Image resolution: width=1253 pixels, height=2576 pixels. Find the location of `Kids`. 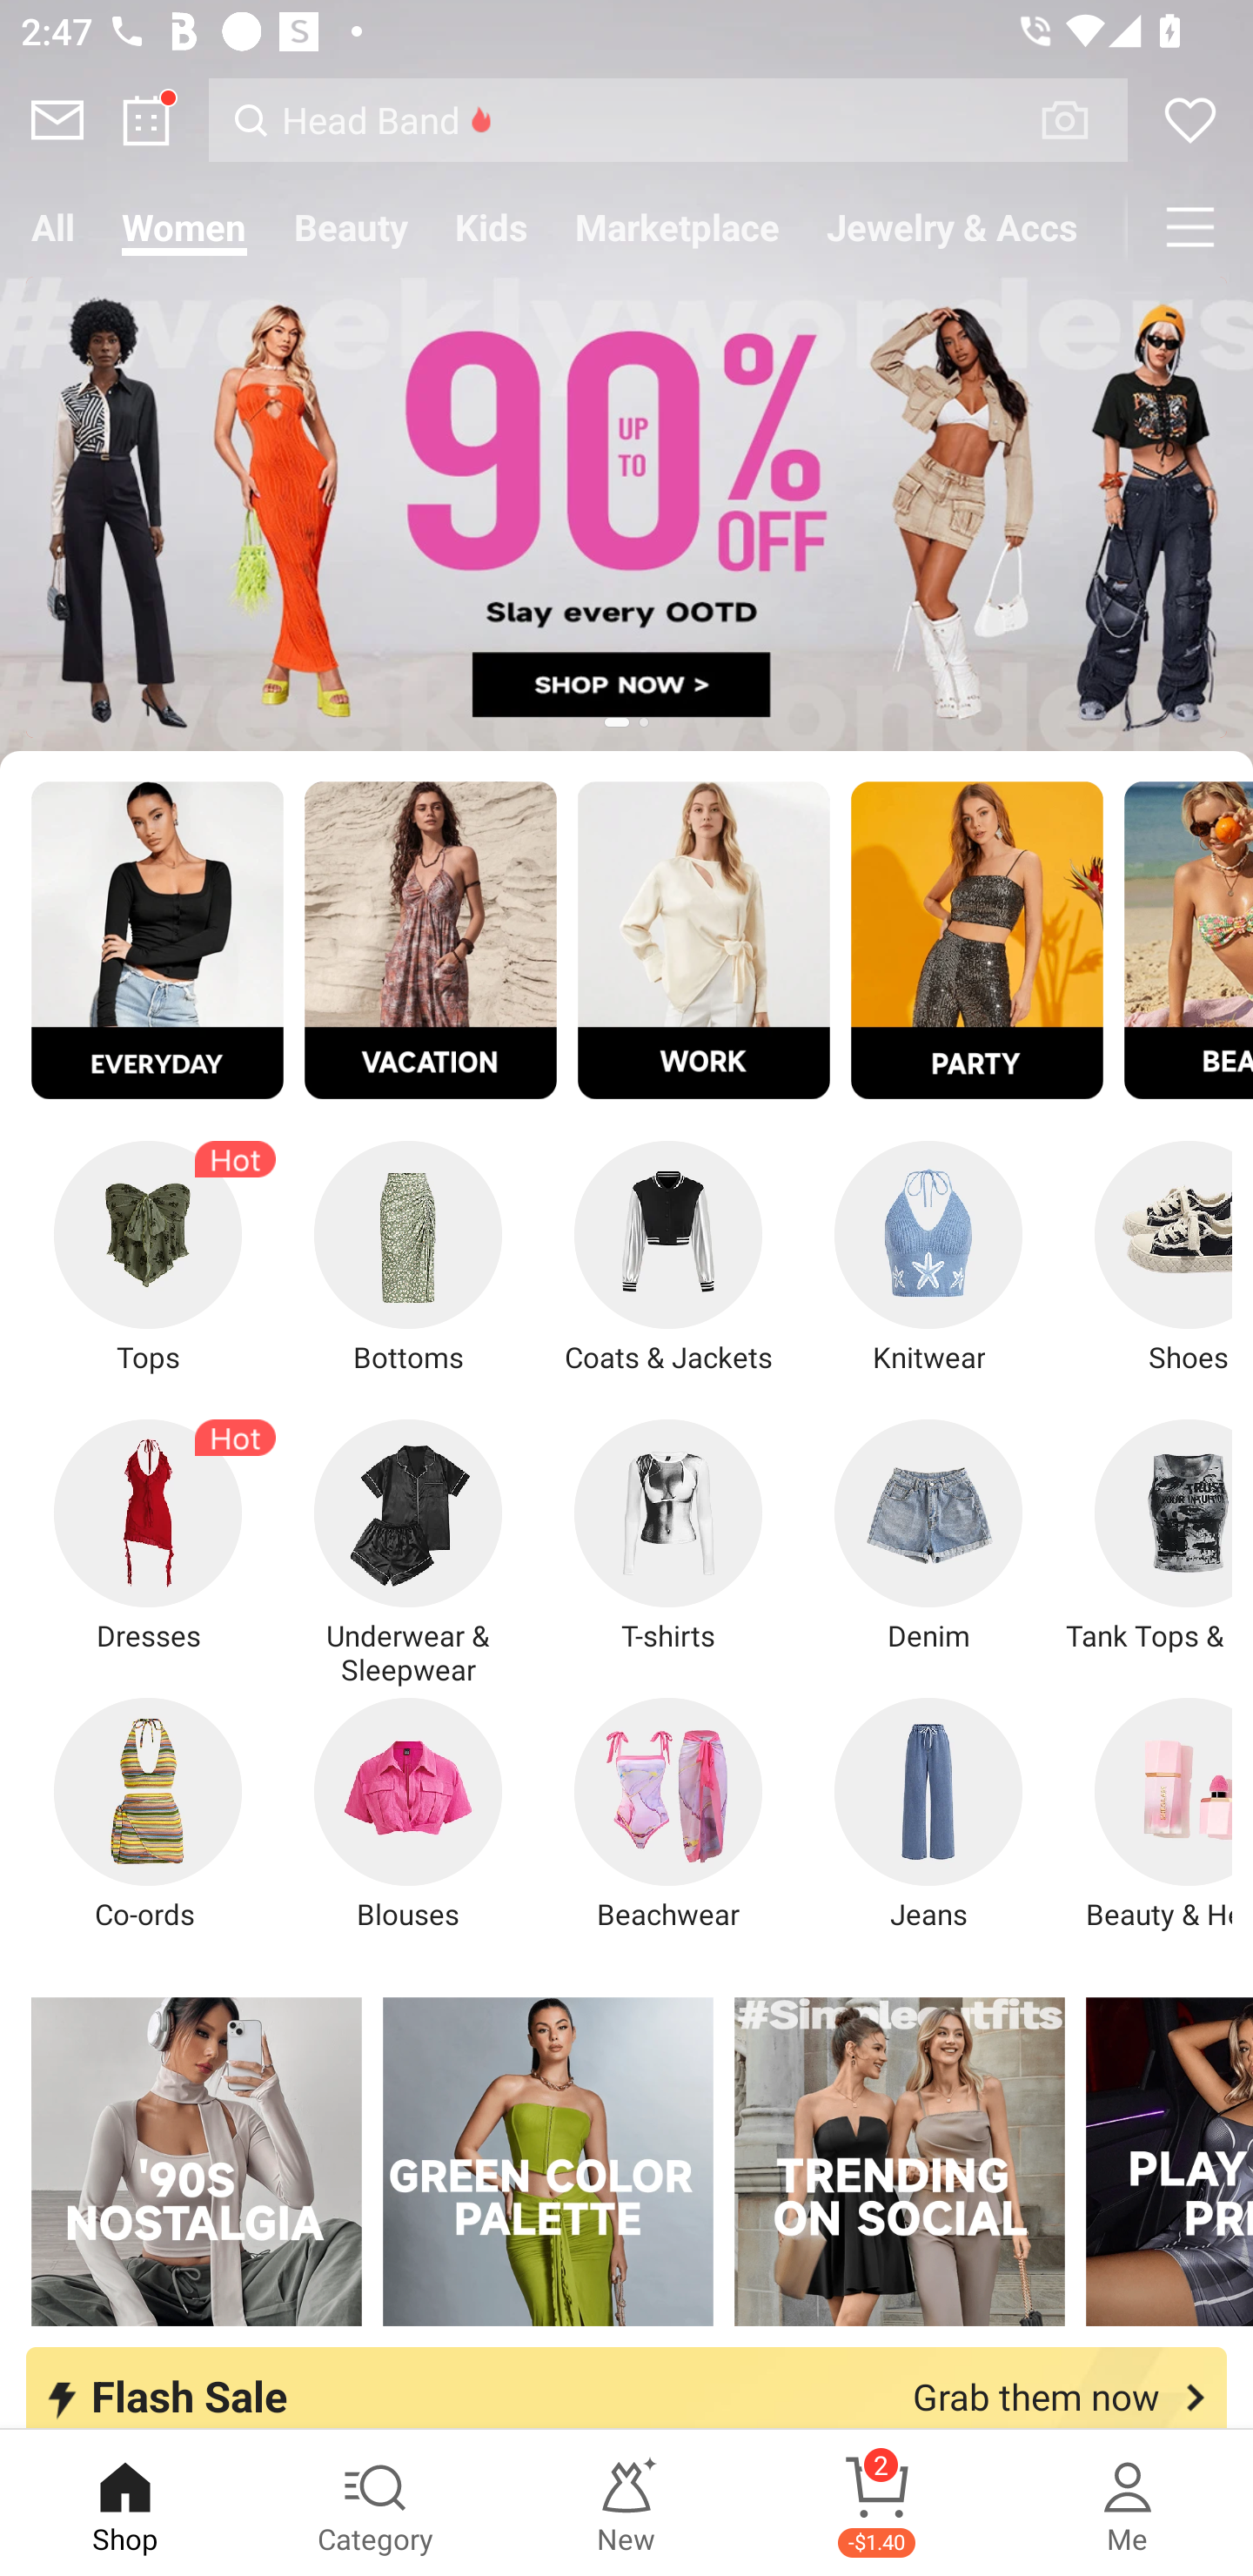

Kids is located at coordinates (491, 226).